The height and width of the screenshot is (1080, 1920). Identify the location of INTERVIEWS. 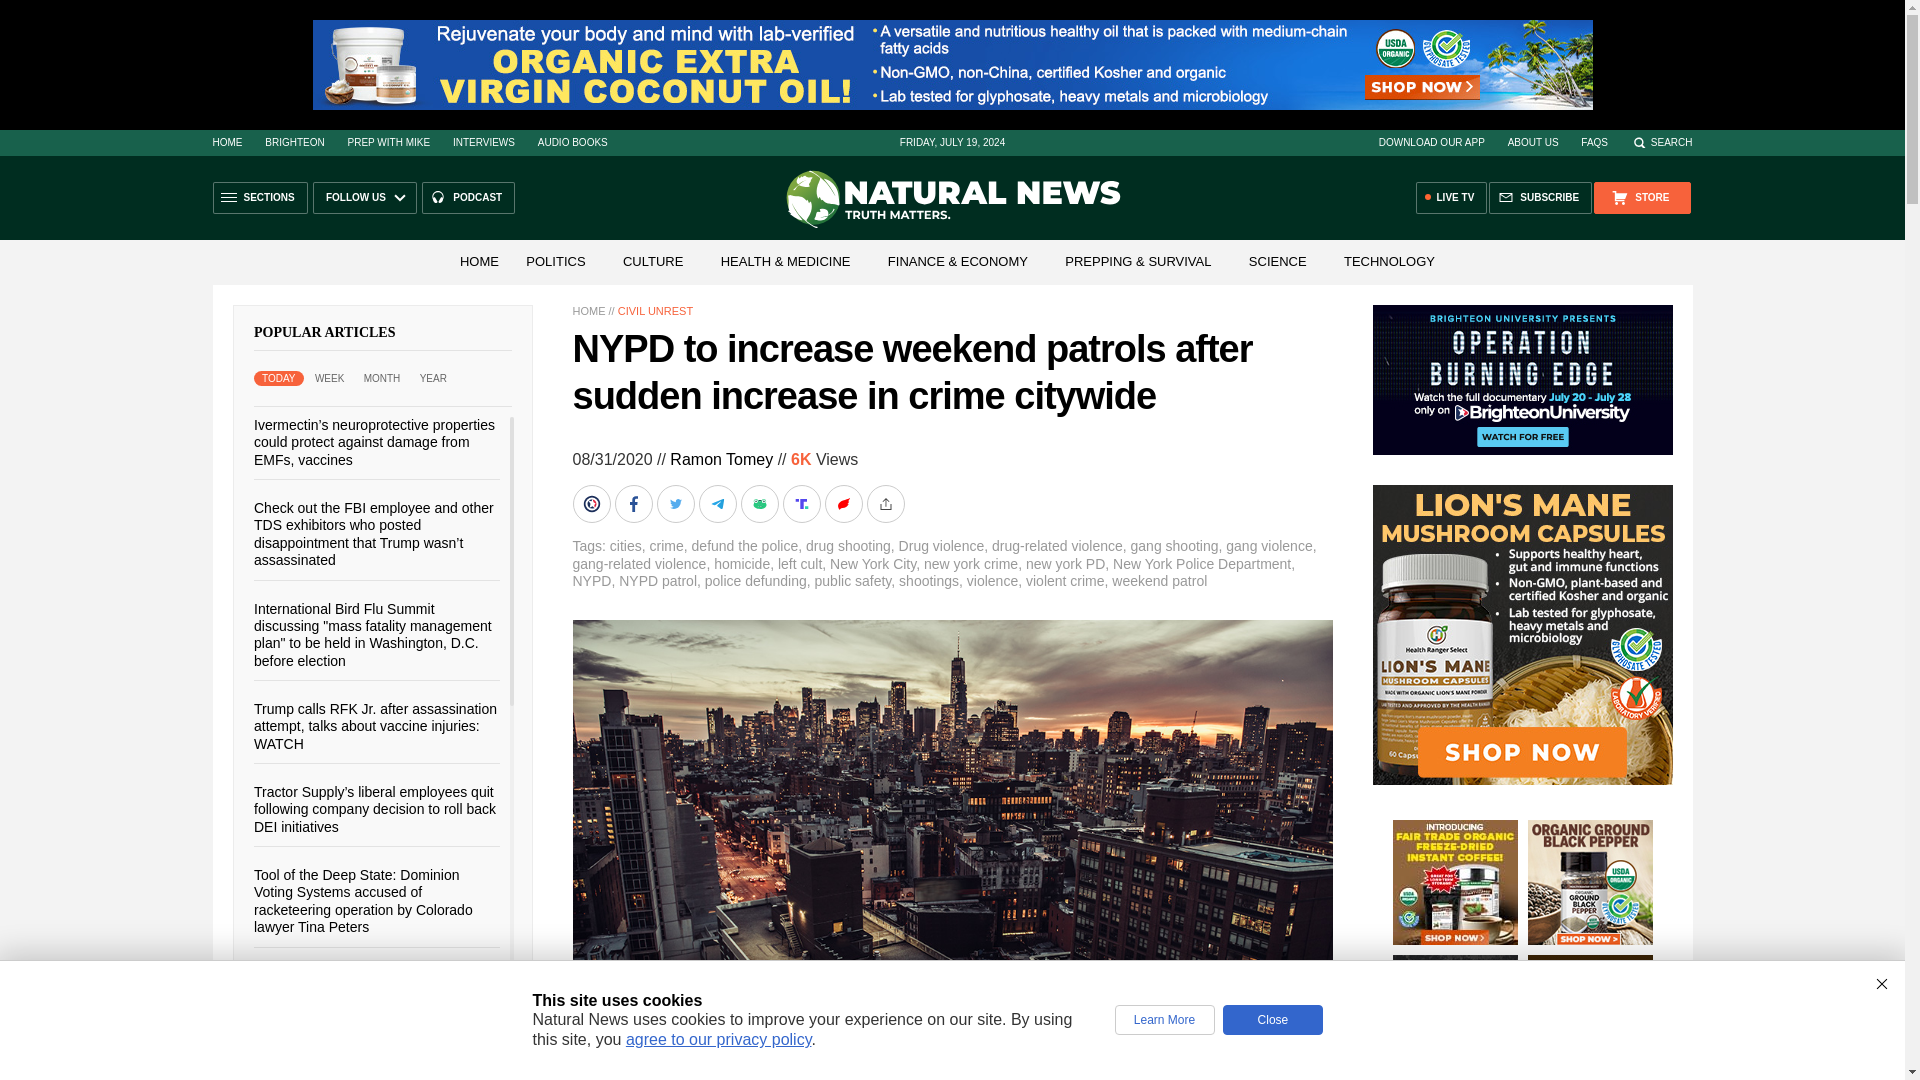
(484, 142).